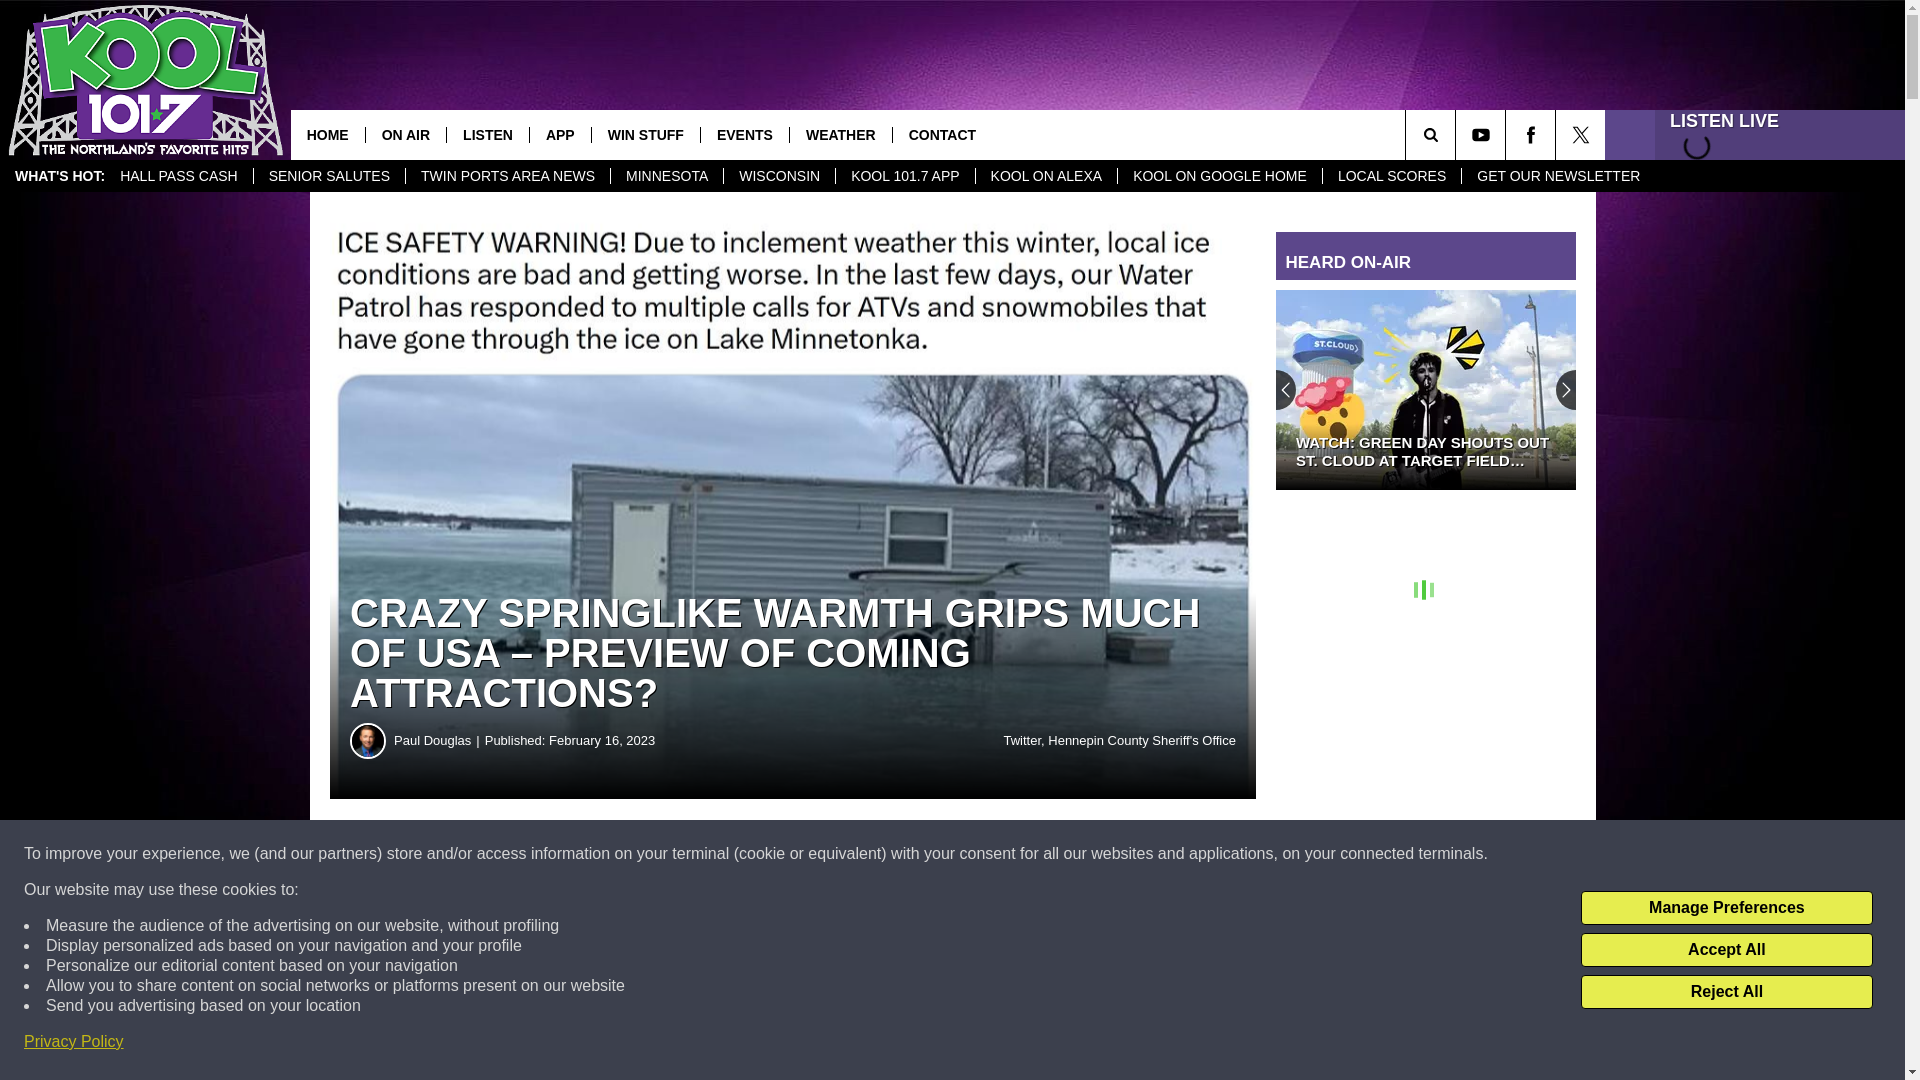  What do you see at coordinates (328, 134) in the screenshot?
I see `HOME` at bounding box center [328, 134].